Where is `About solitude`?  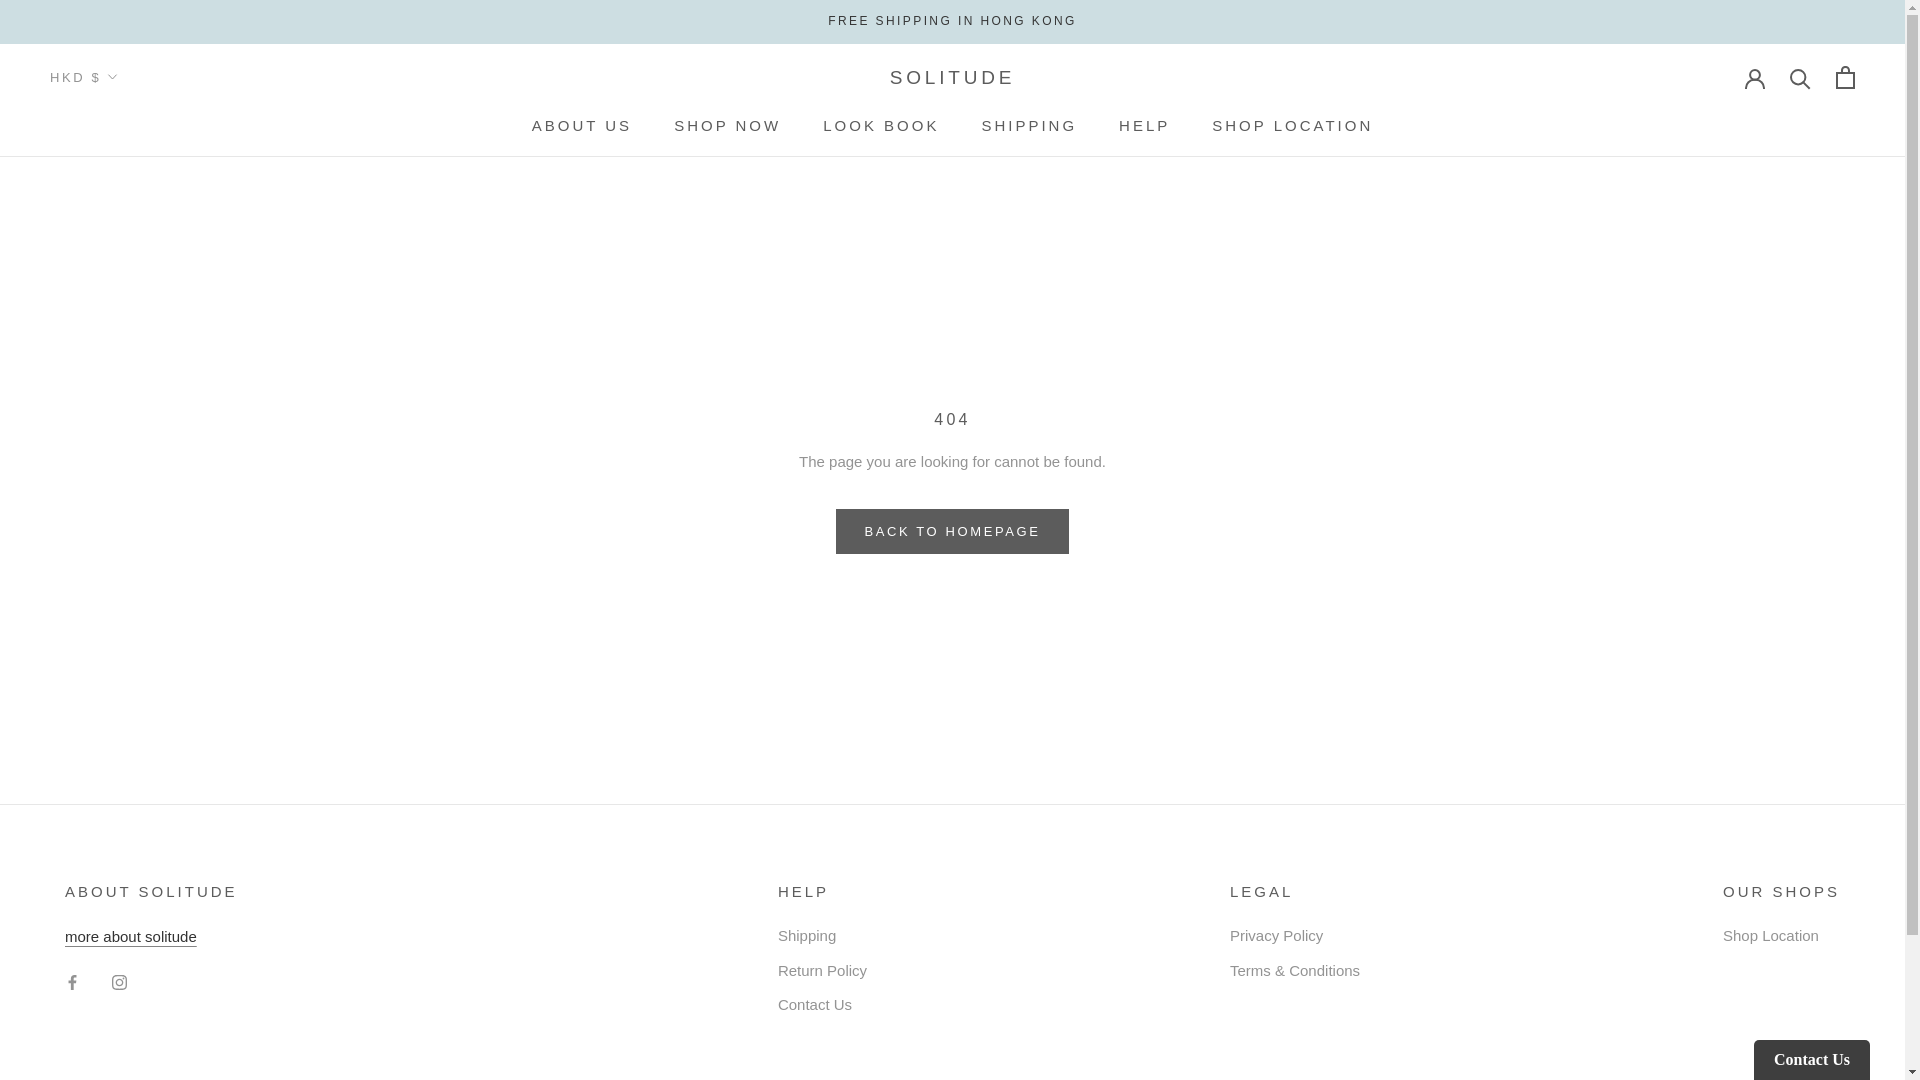
About solitude is located at coordinates (581, 124).